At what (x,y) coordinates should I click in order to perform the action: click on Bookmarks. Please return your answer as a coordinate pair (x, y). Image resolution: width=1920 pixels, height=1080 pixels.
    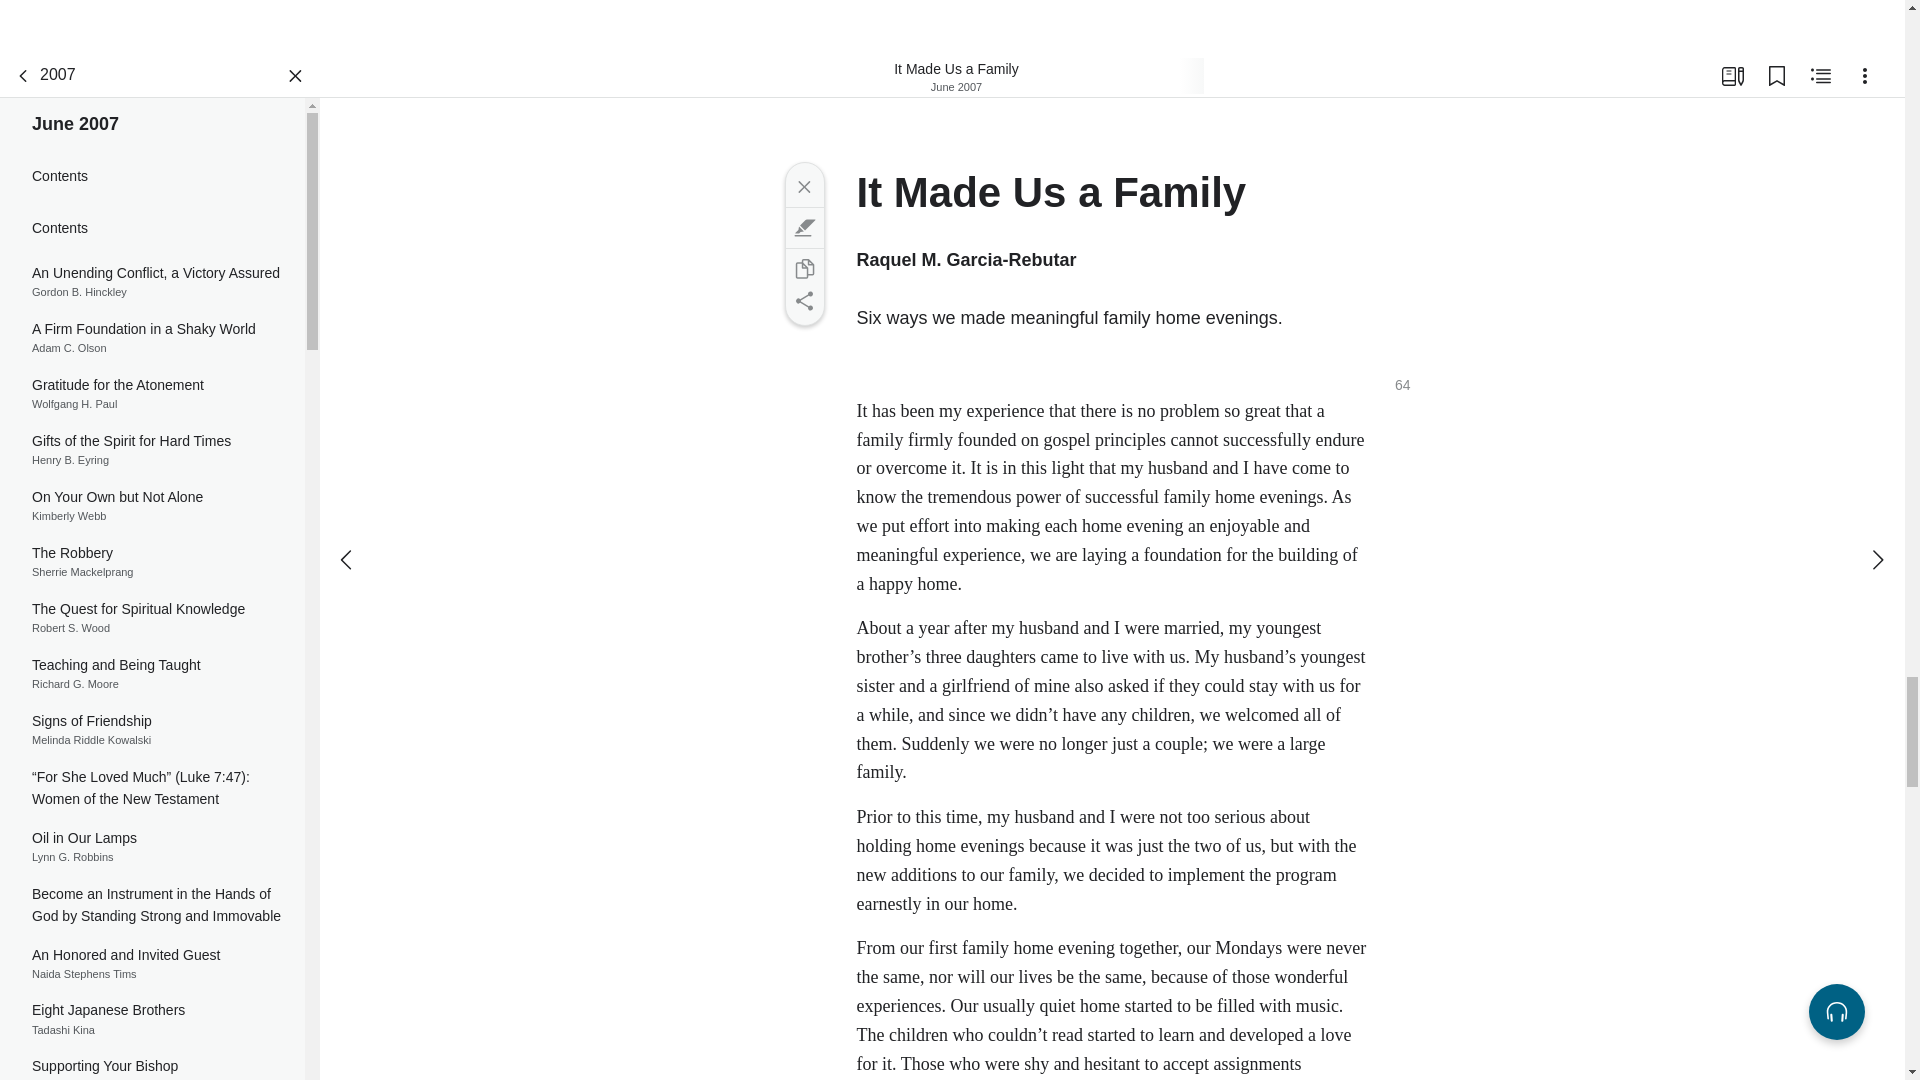
    Looking at the image, I should click on (152, 964).